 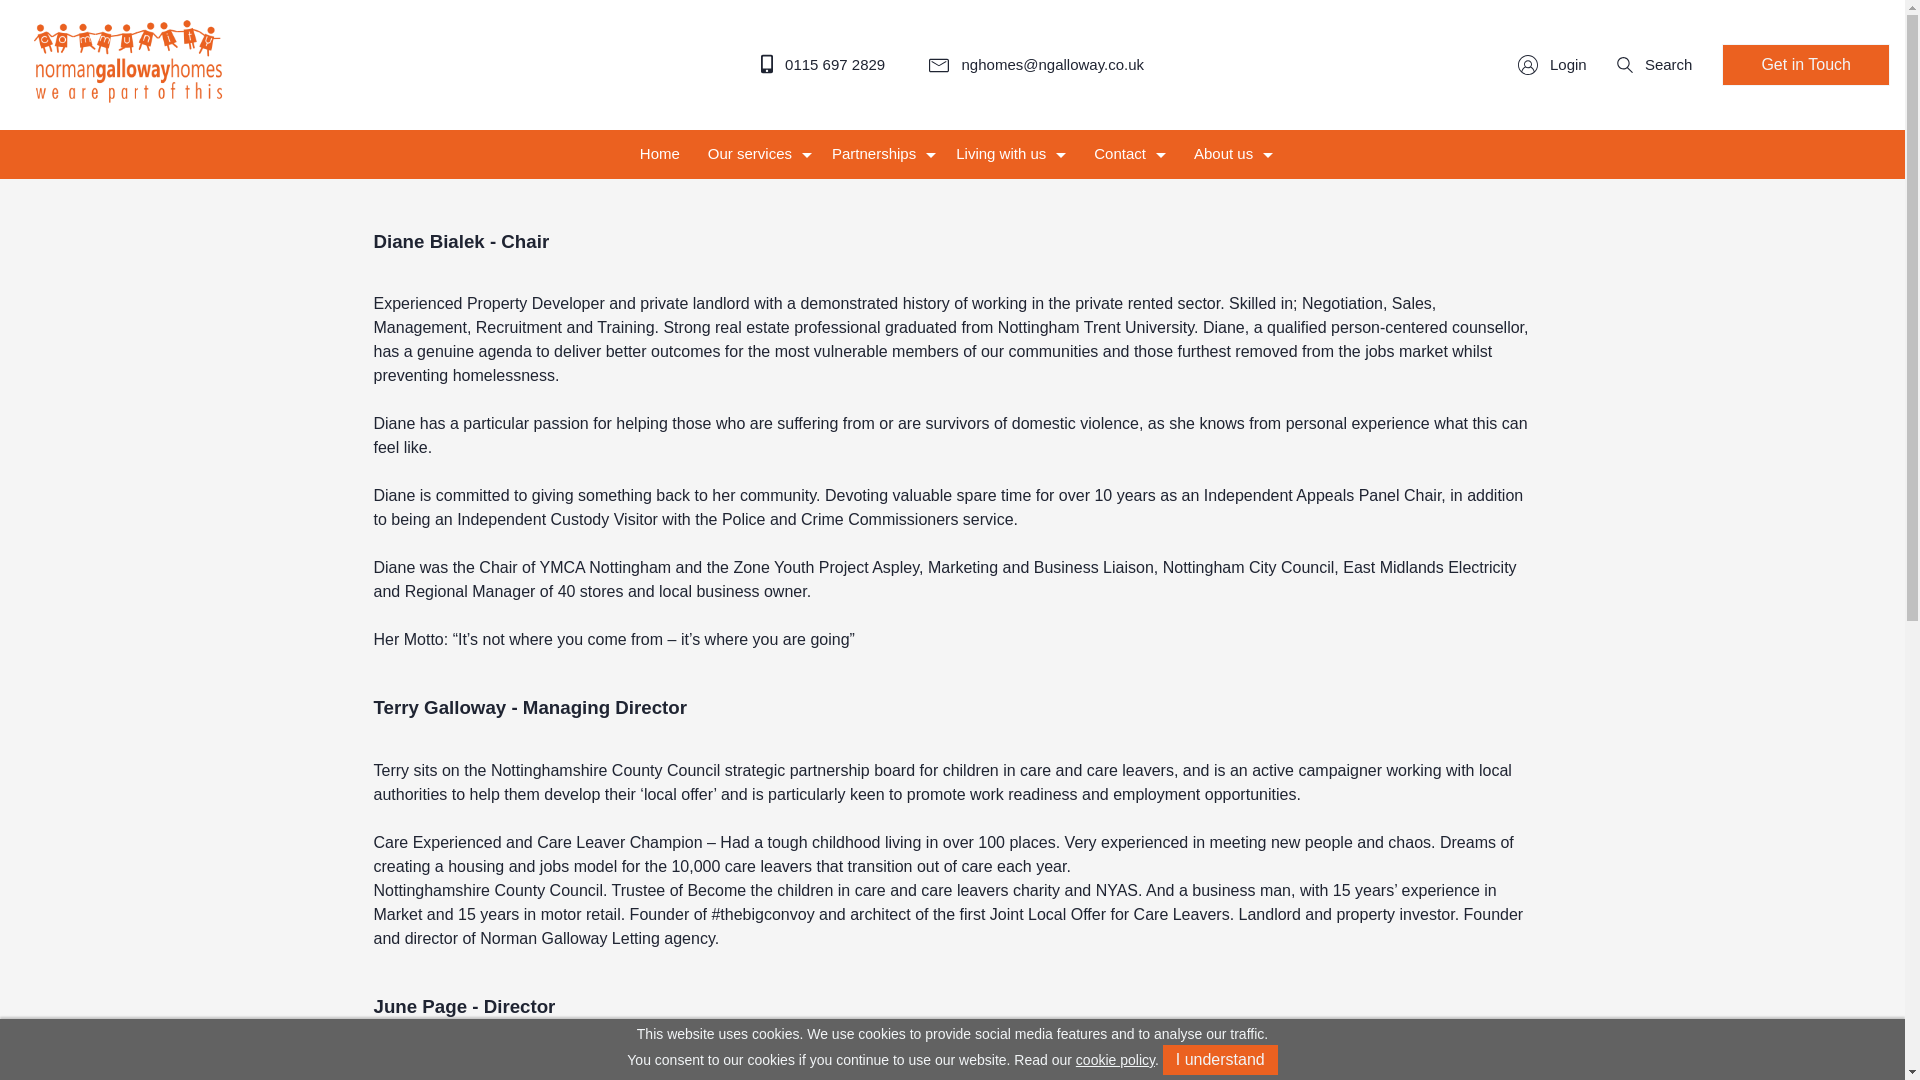 What do you see at coordinates (1654, 64) in the screenshot?
I see `Search` at bounding box center [1654, 64].